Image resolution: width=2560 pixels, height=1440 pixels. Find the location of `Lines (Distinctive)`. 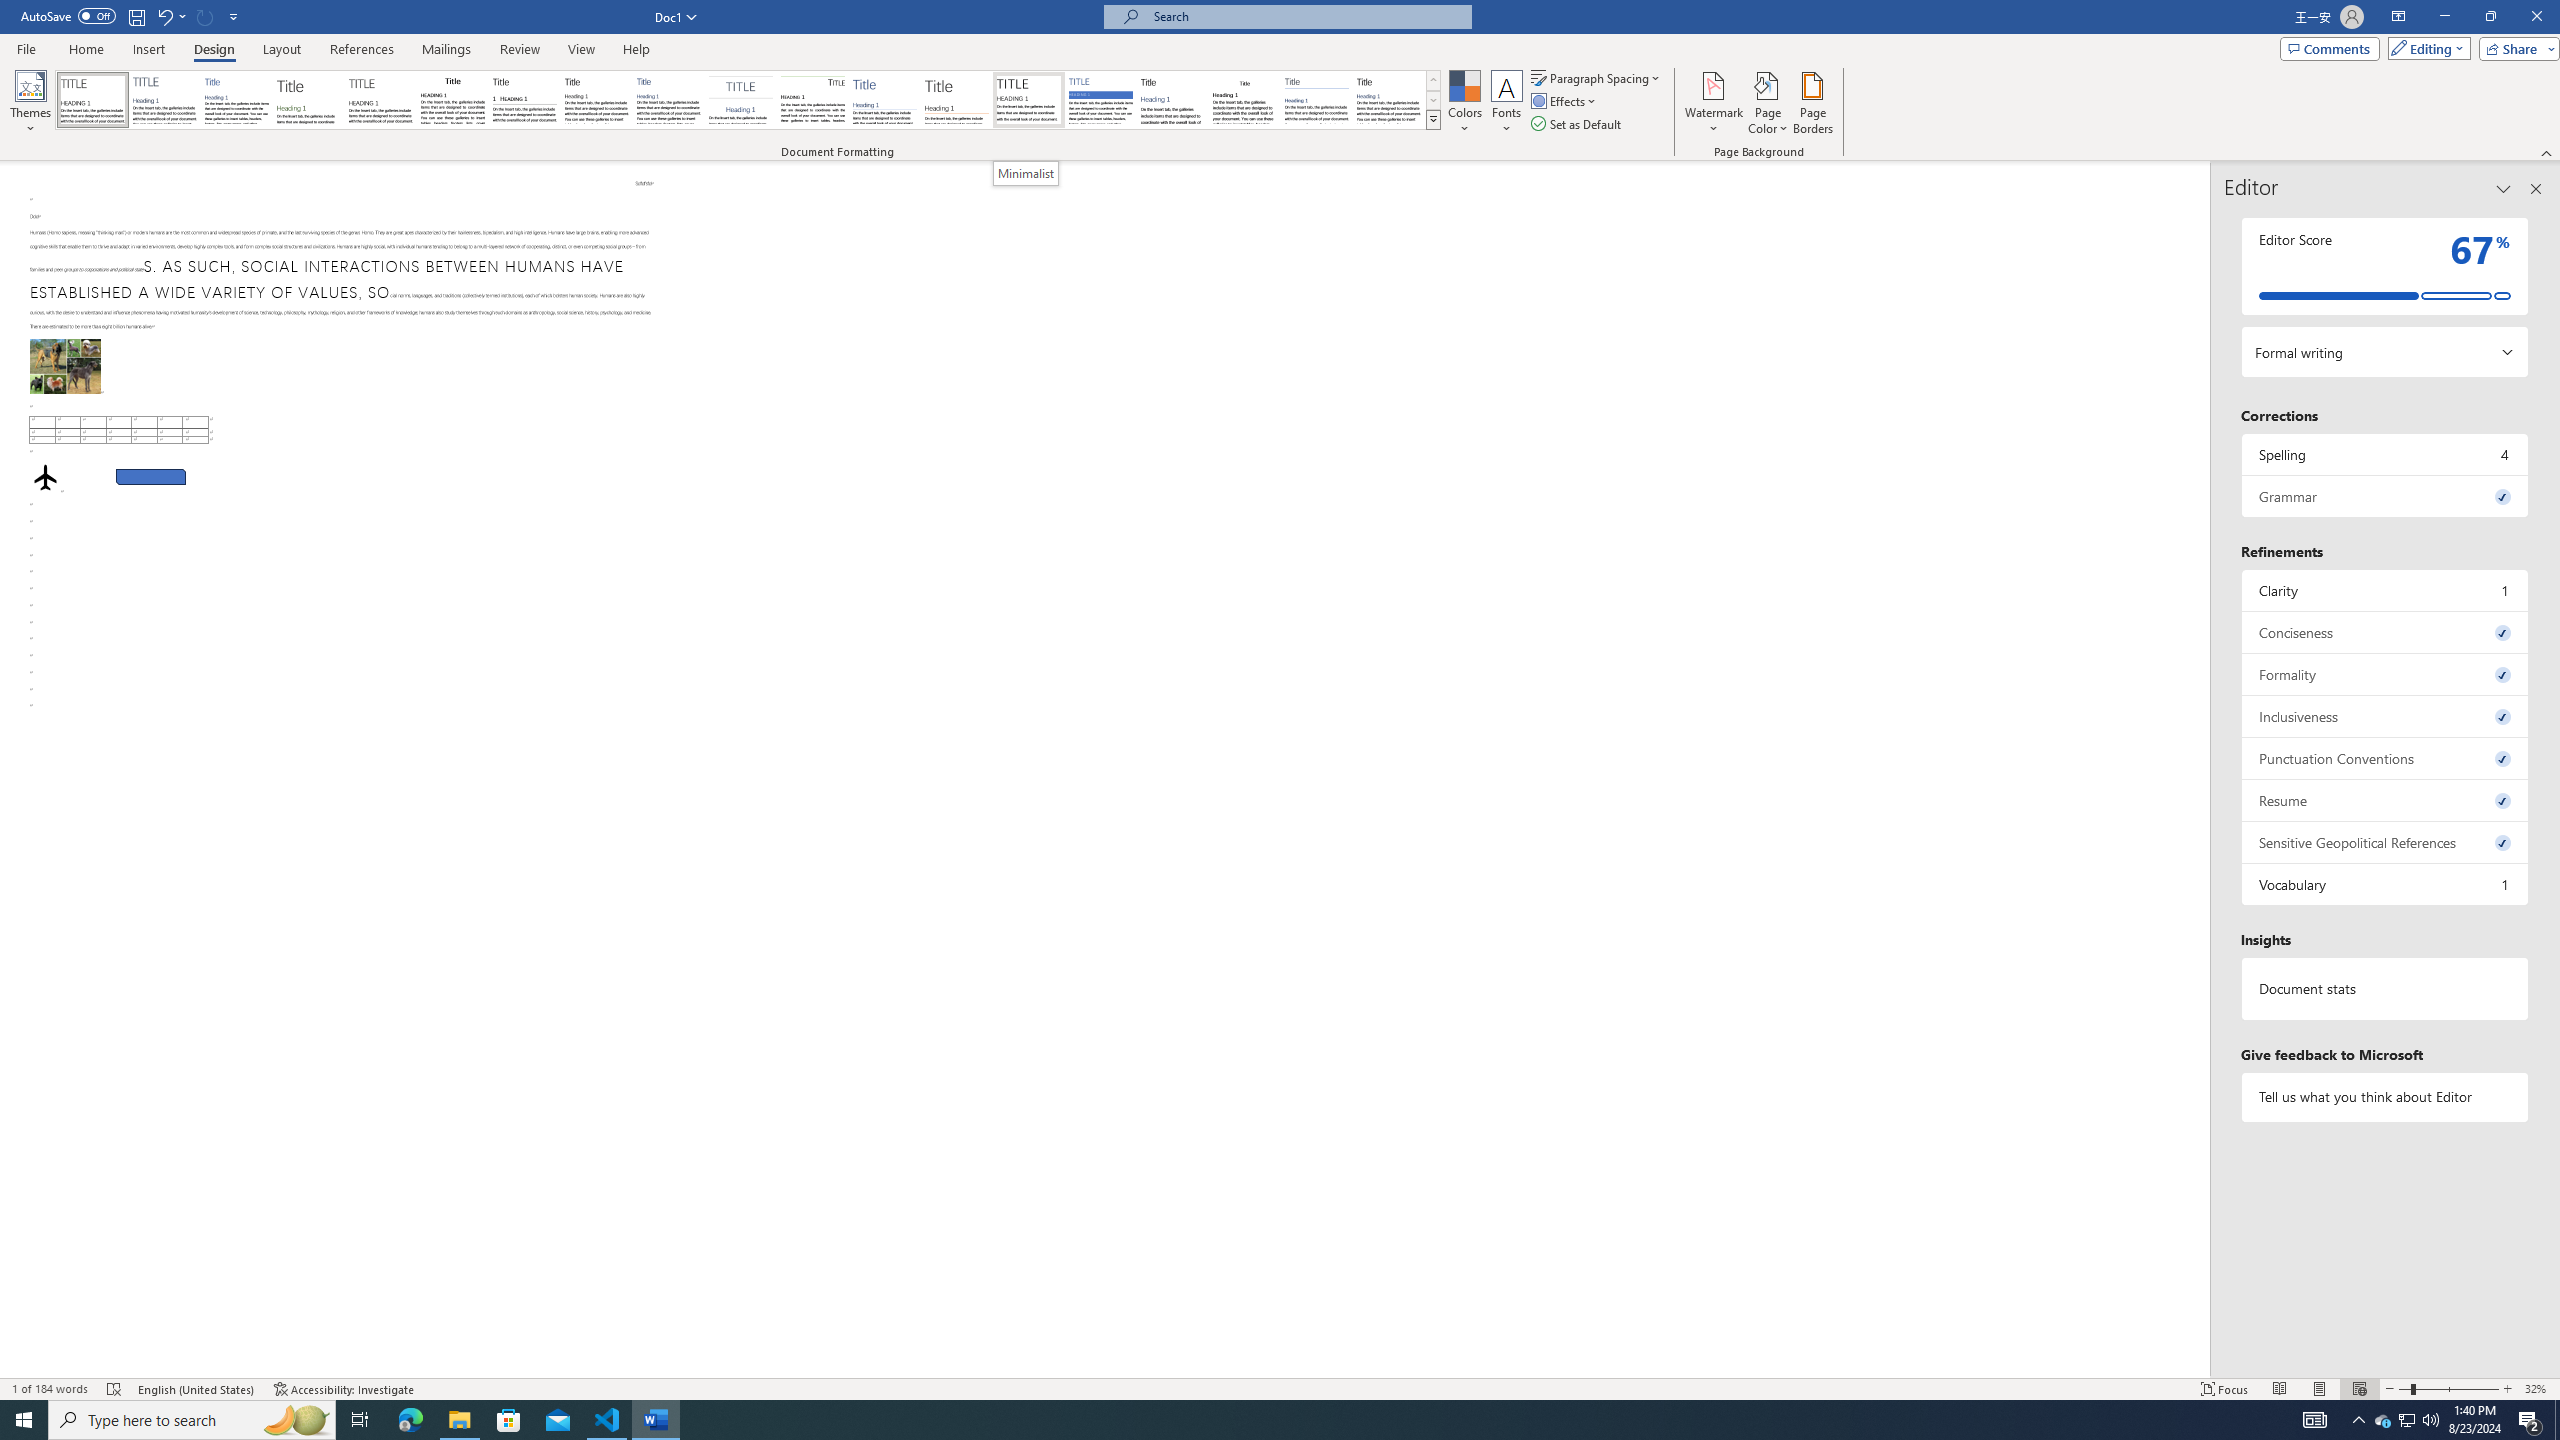

Lines (Distinctive) is located at coordinates (814, 100).